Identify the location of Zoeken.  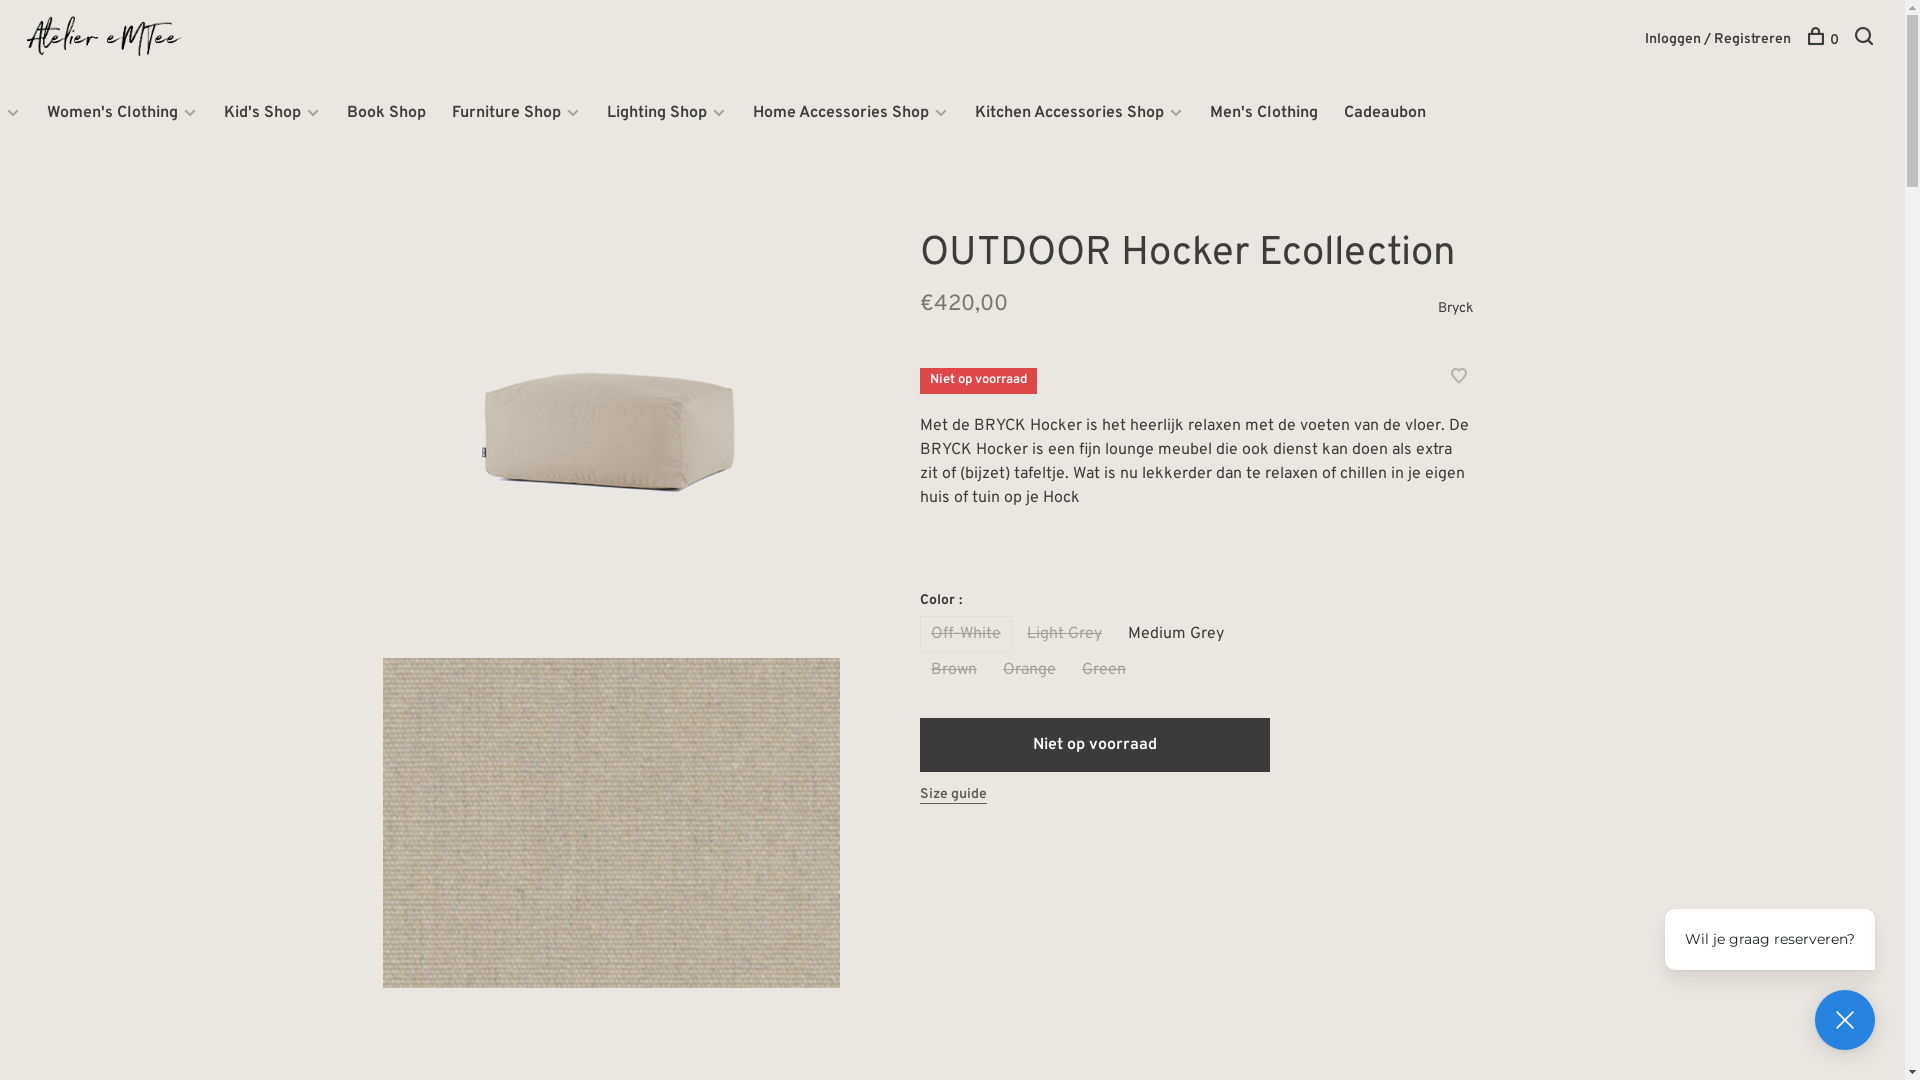
(1866, 40).